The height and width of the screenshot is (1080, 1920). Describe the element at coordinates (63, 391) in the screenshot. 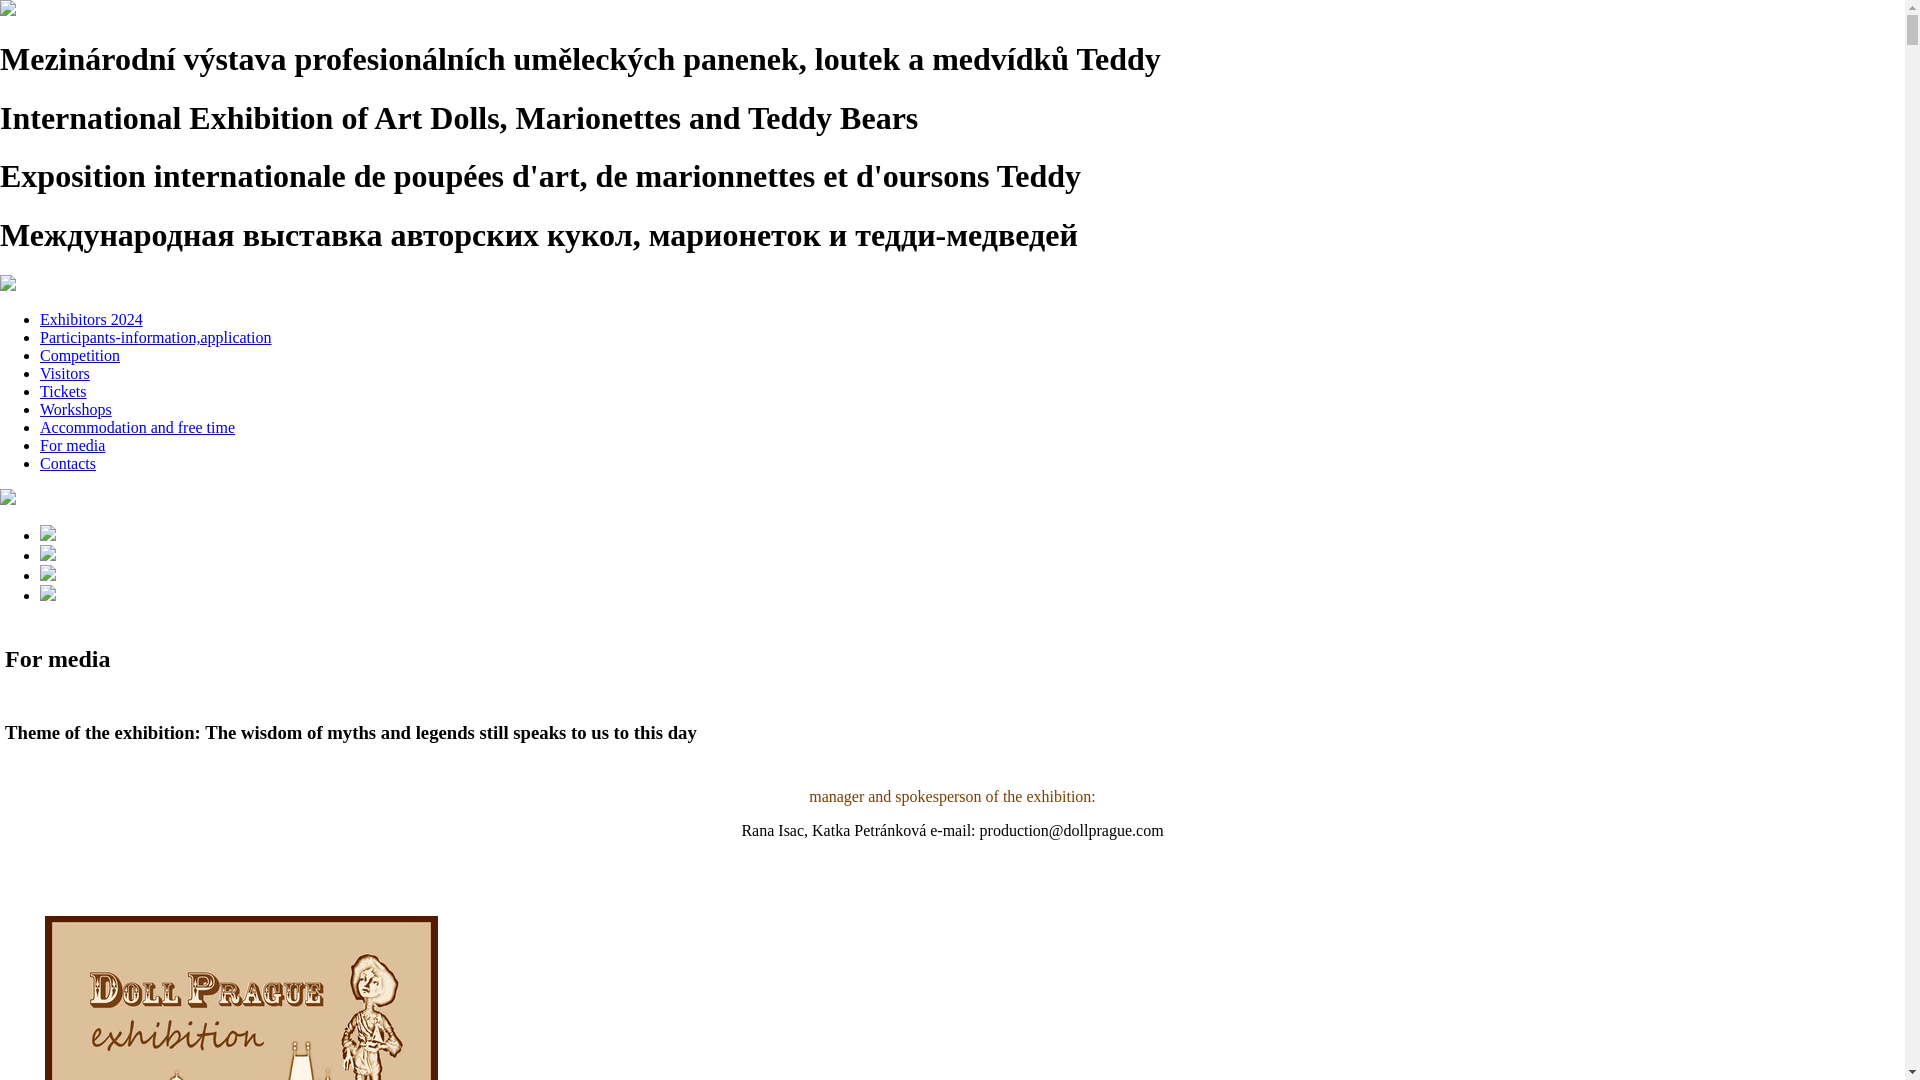

I see `Tickets` at that location.